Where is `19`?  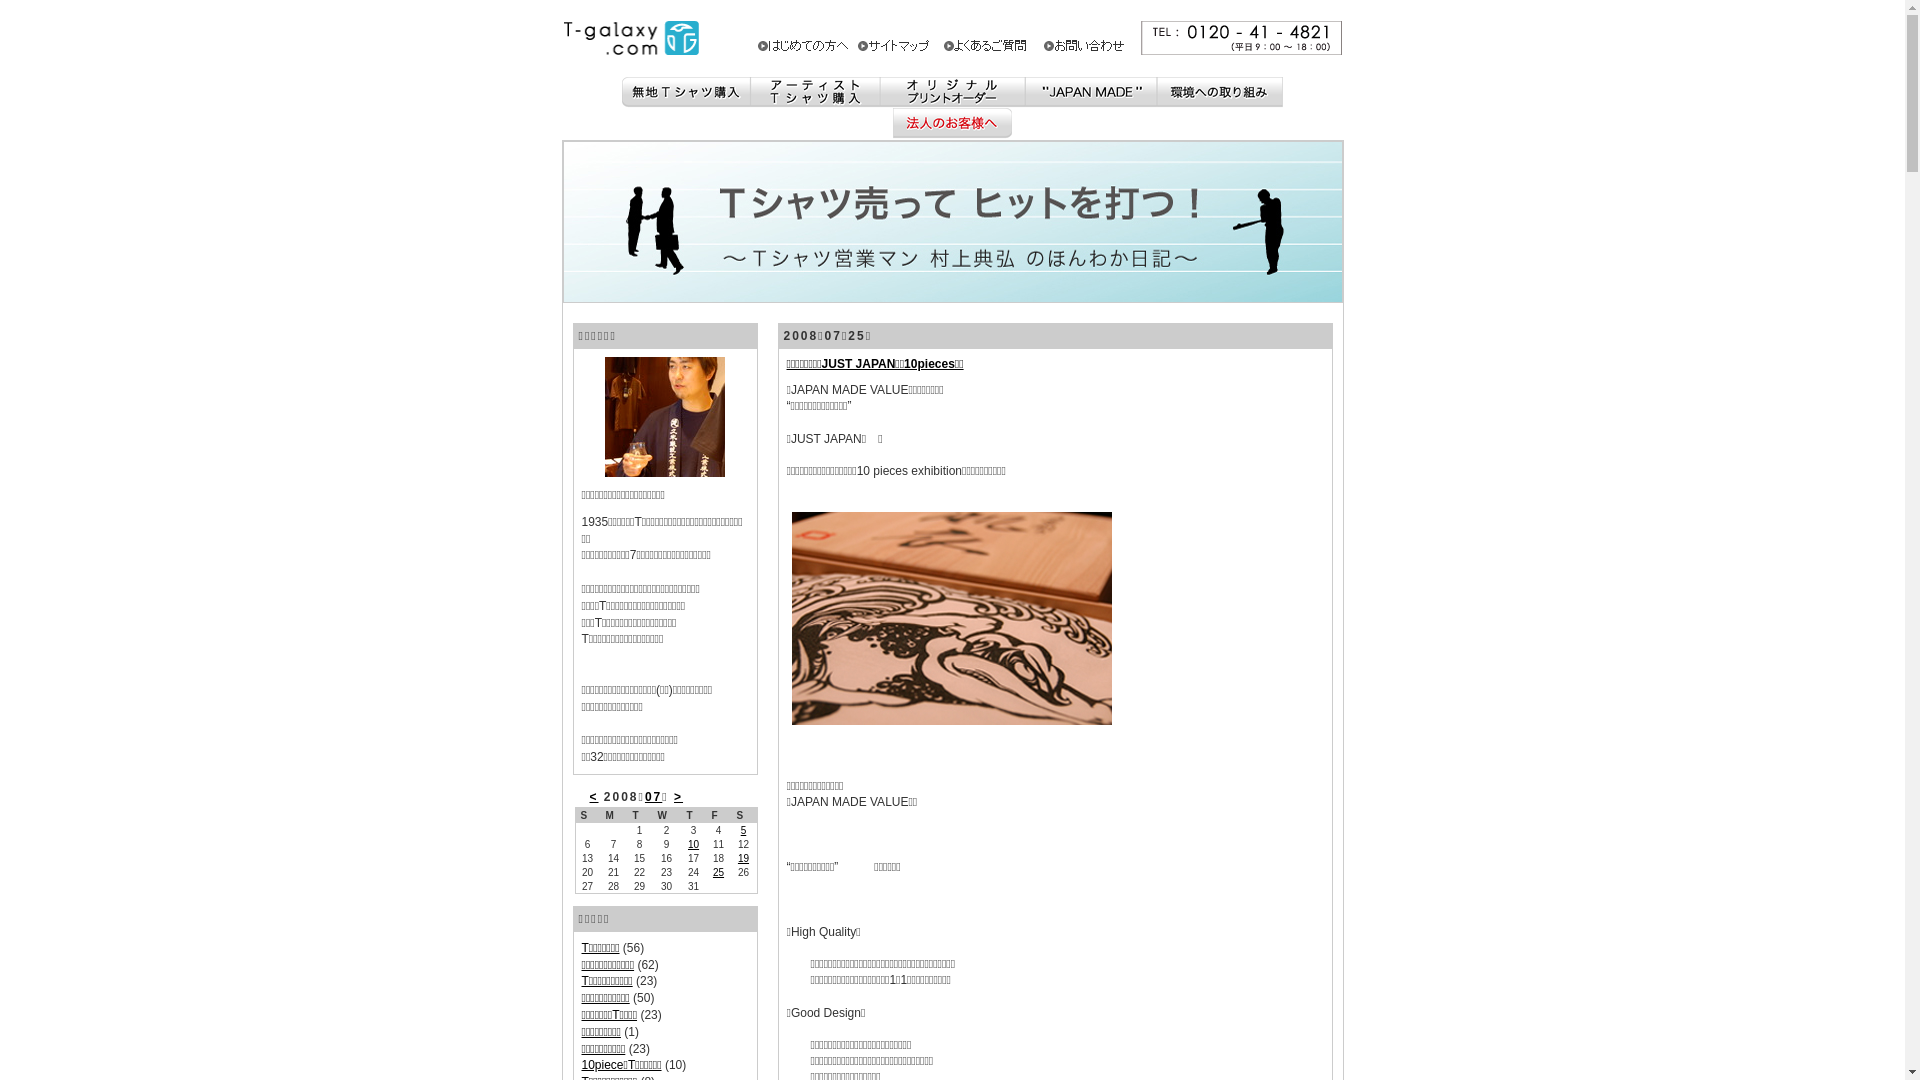
19 is located at coordinates (744, 858).